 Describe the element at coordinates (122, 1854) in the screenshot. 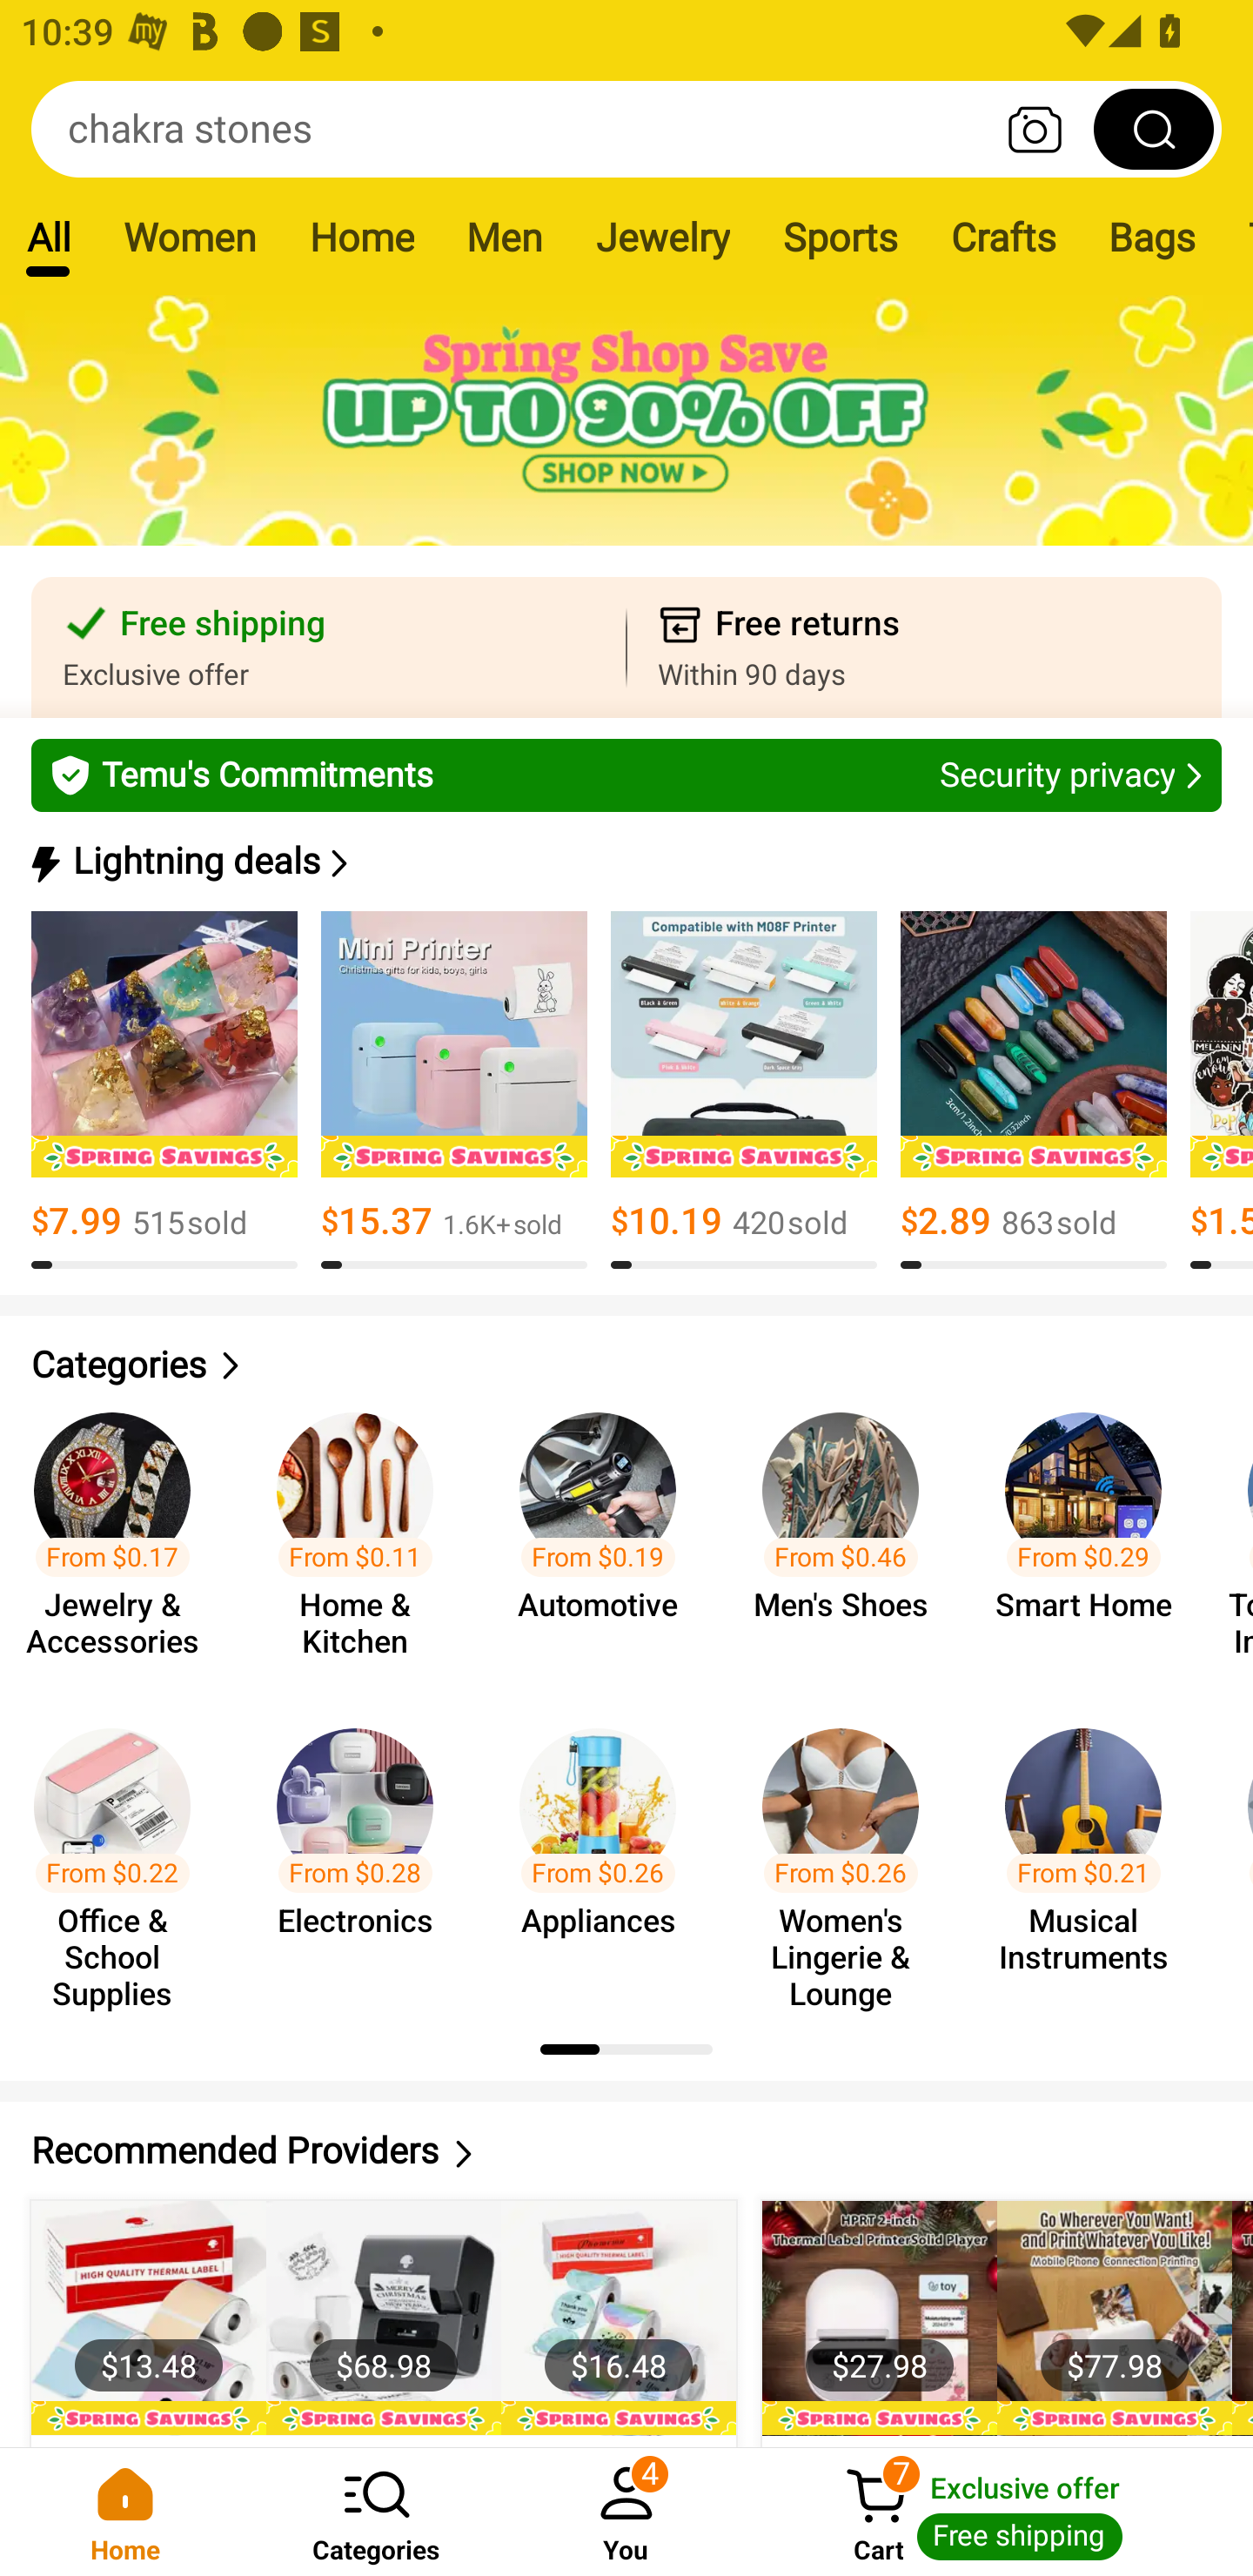

I see `From $0.22 Office & School Supplies` at that location.